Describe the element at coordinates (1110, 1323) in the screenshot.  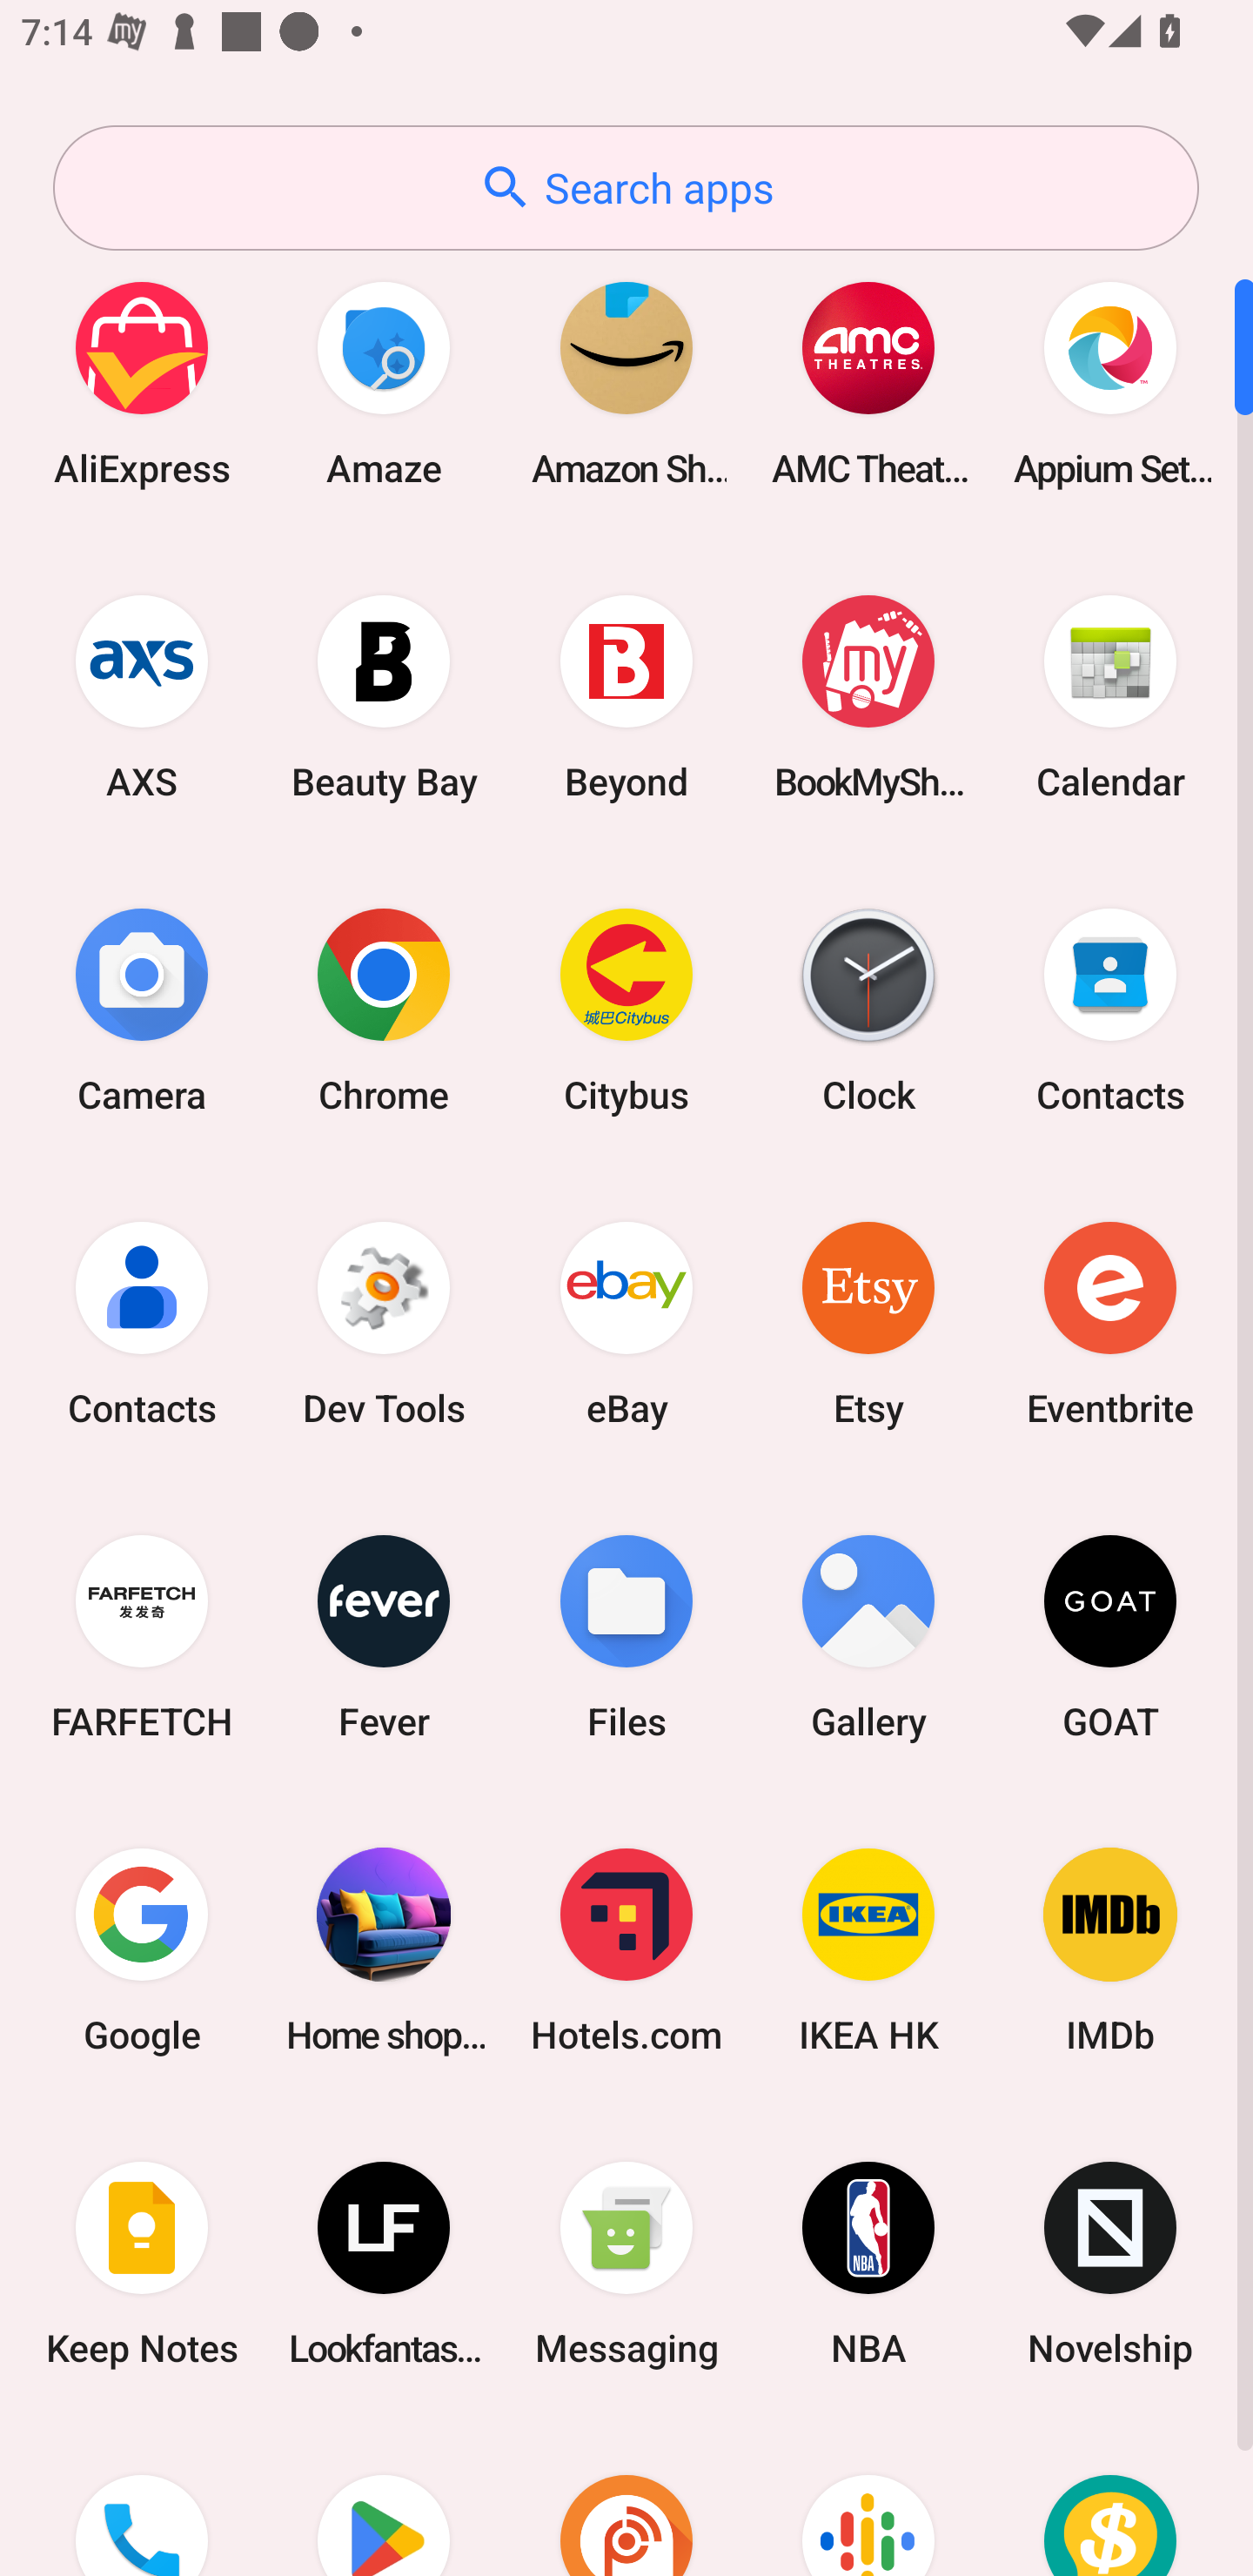
I see `Eventbrite` at that location.